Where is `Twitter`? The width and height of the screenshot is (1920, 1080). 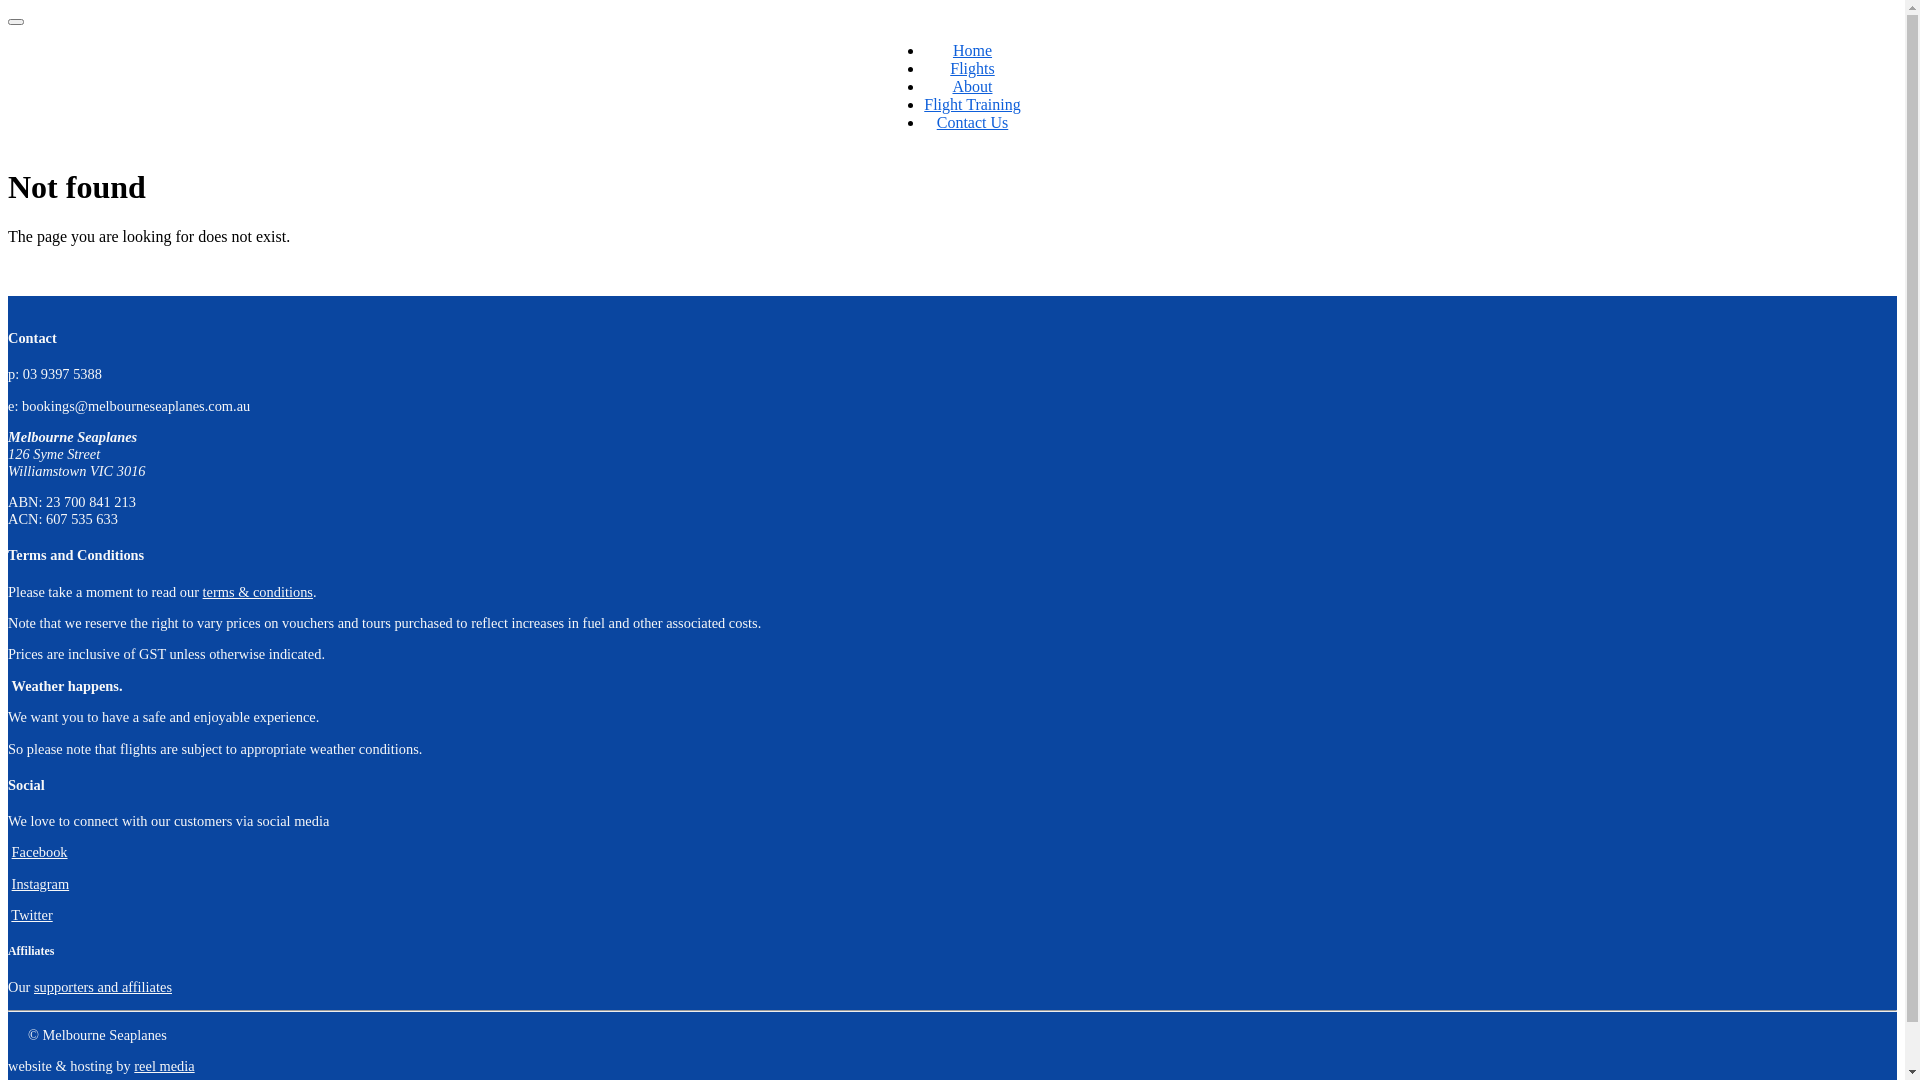
Twitter is located at coordinates (32, 915).